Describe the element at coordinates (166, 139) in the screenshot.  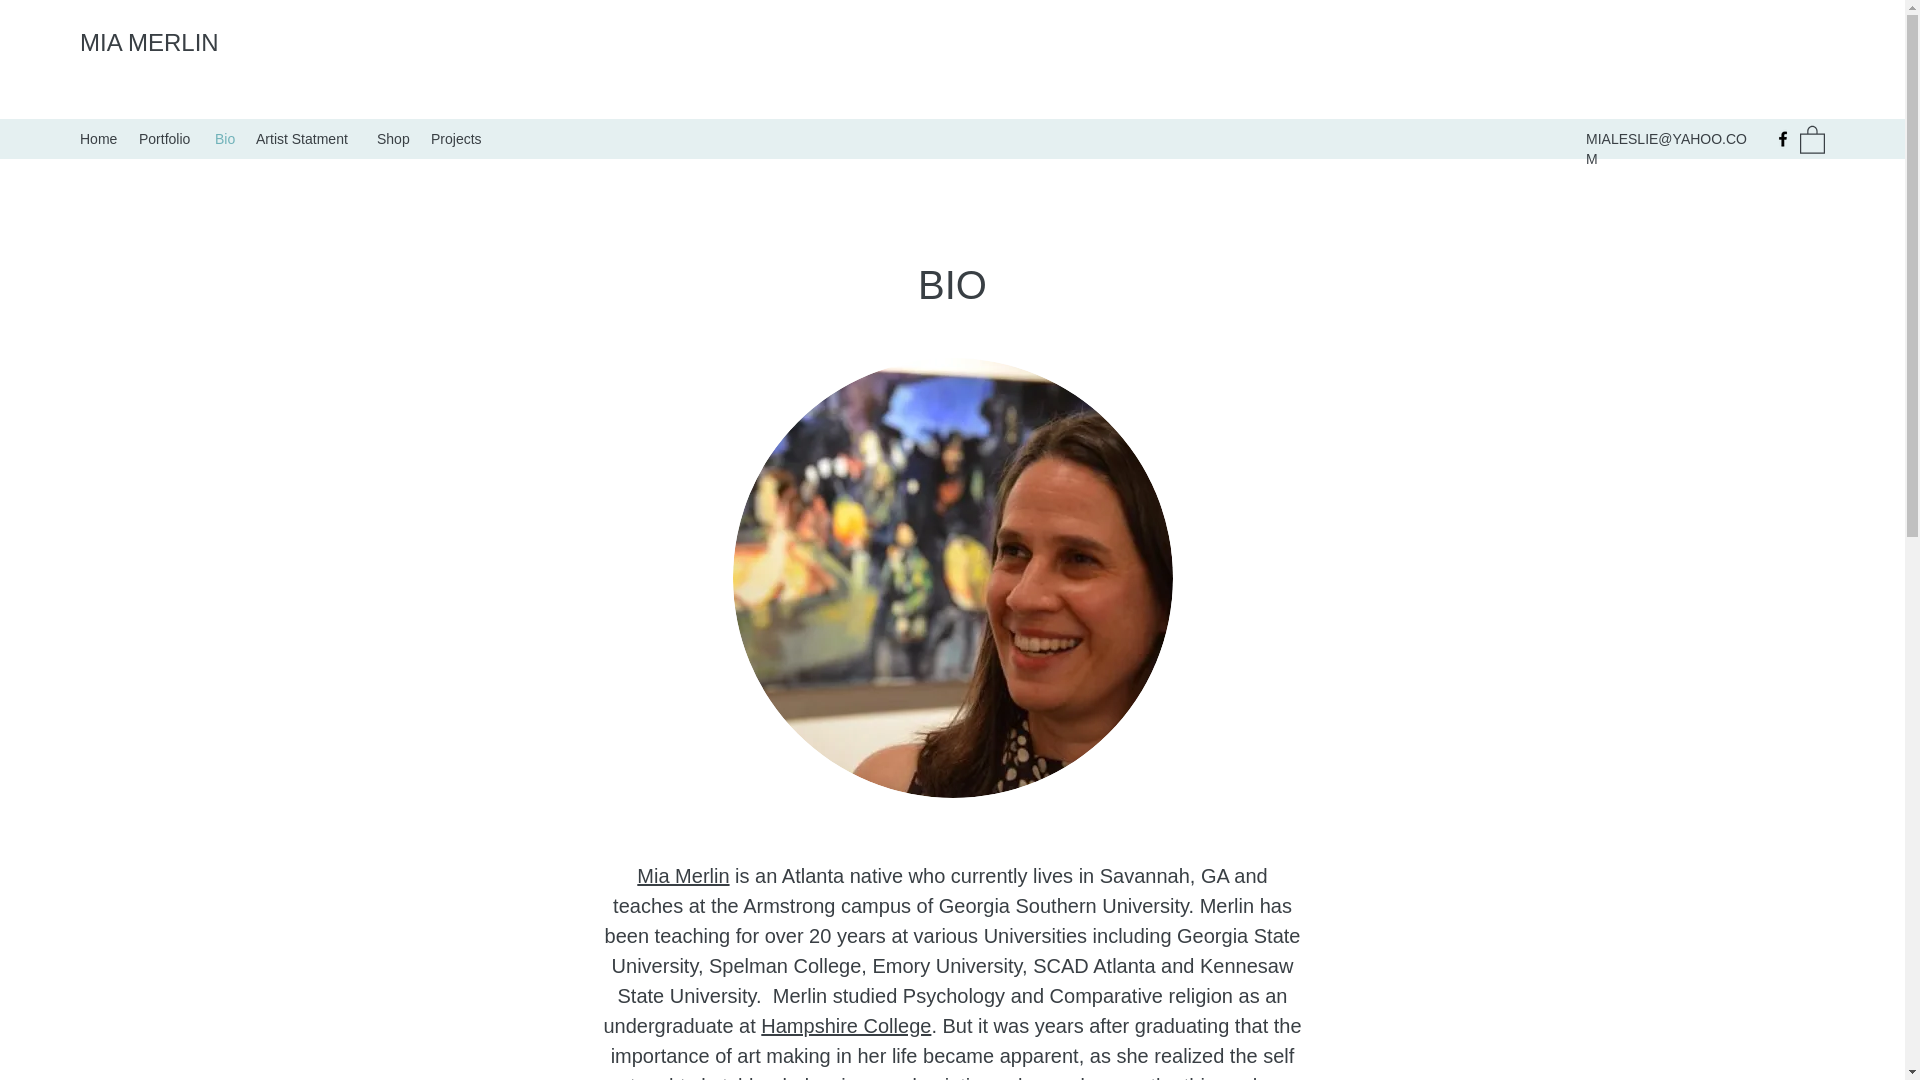
I see `Portfolio` at that location.